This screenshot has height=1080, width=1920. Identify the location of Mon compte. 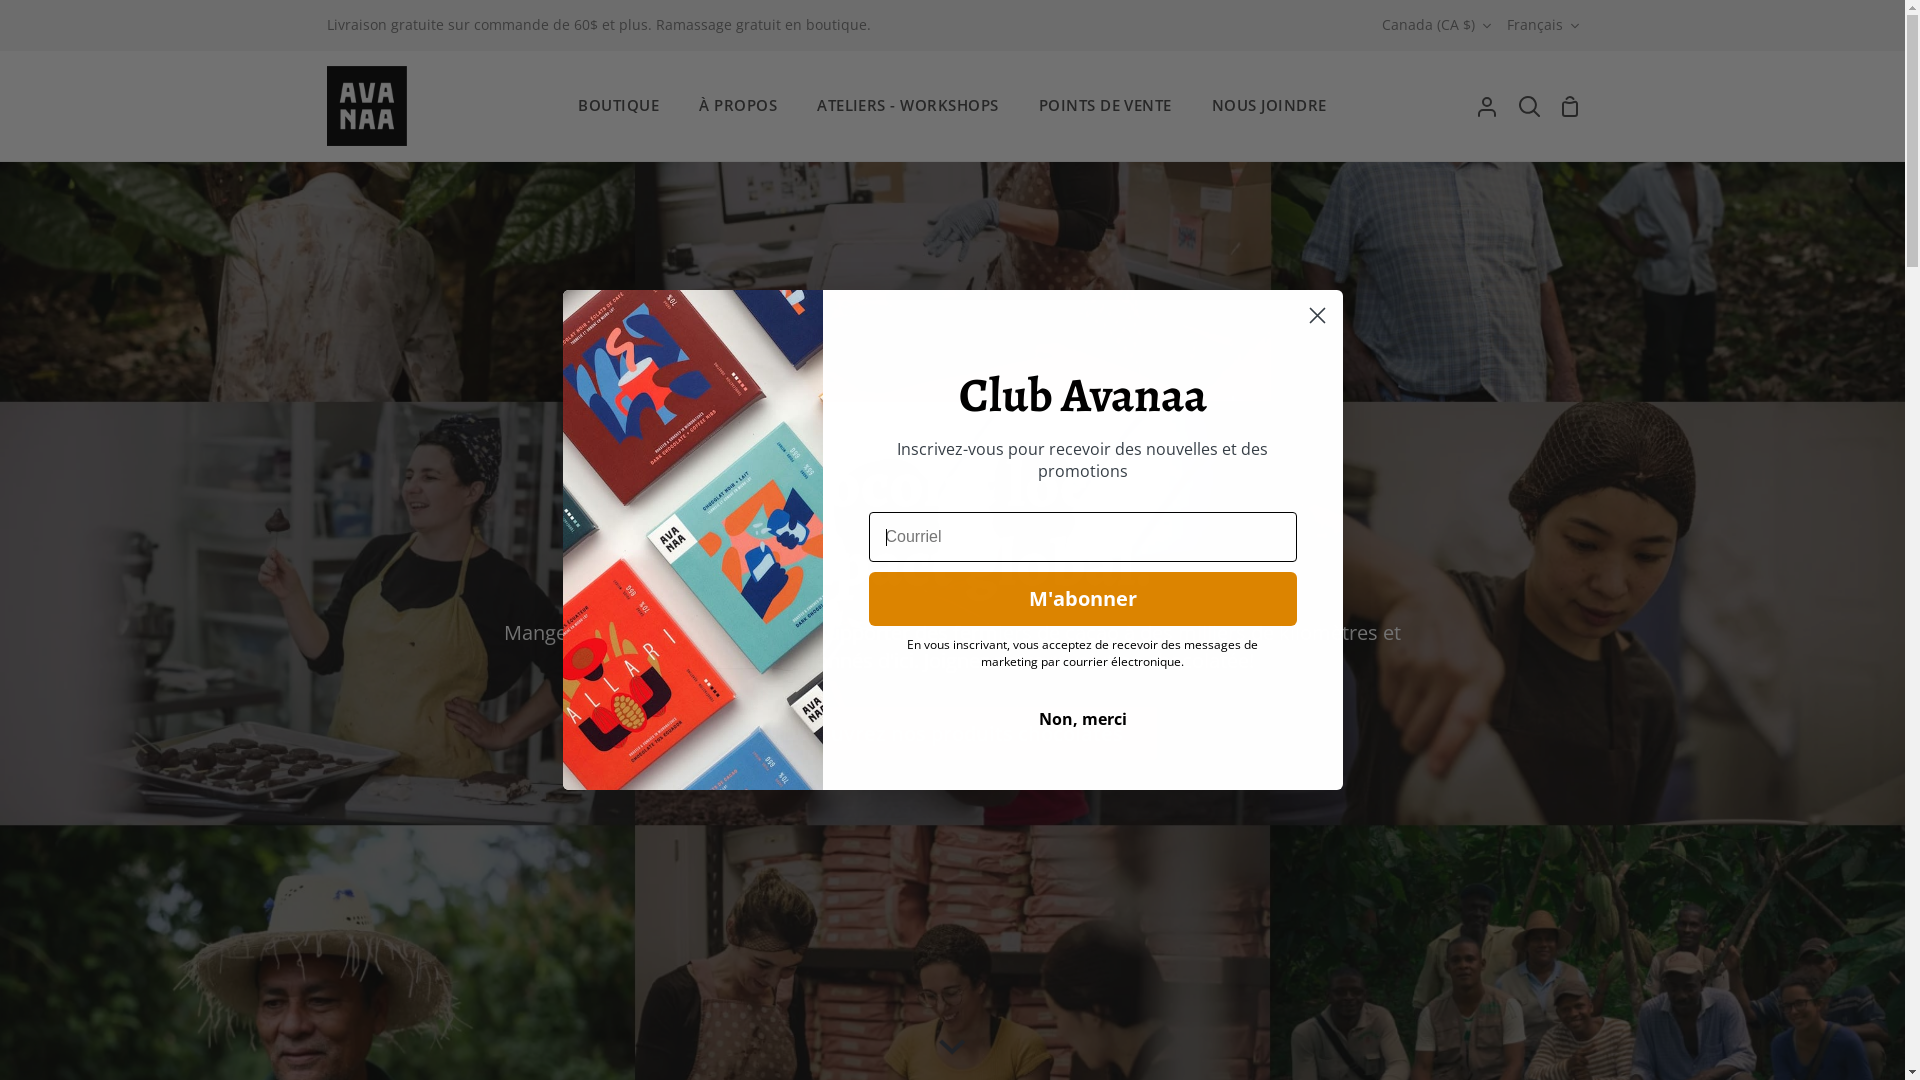
(1487, 106).